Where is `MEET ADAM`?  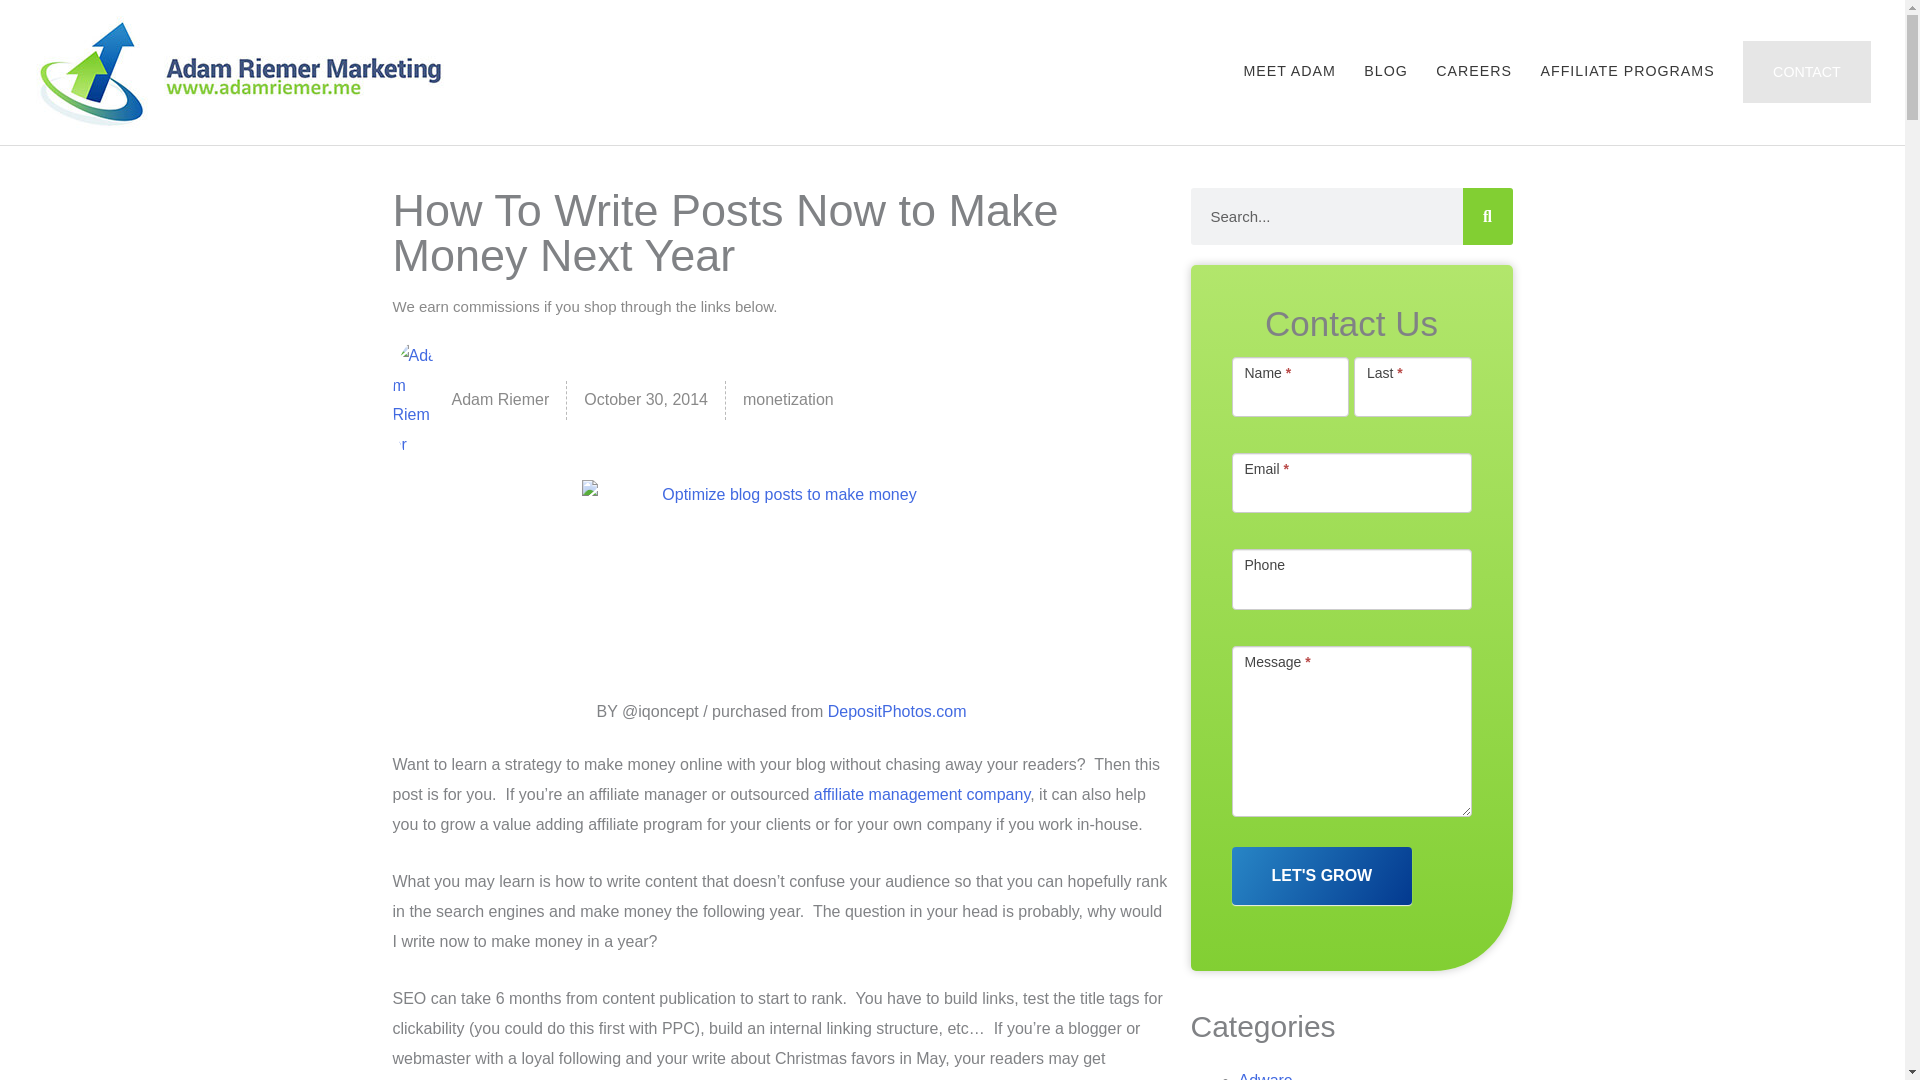 MEET ADAM is located at coordinates (1288, 70).